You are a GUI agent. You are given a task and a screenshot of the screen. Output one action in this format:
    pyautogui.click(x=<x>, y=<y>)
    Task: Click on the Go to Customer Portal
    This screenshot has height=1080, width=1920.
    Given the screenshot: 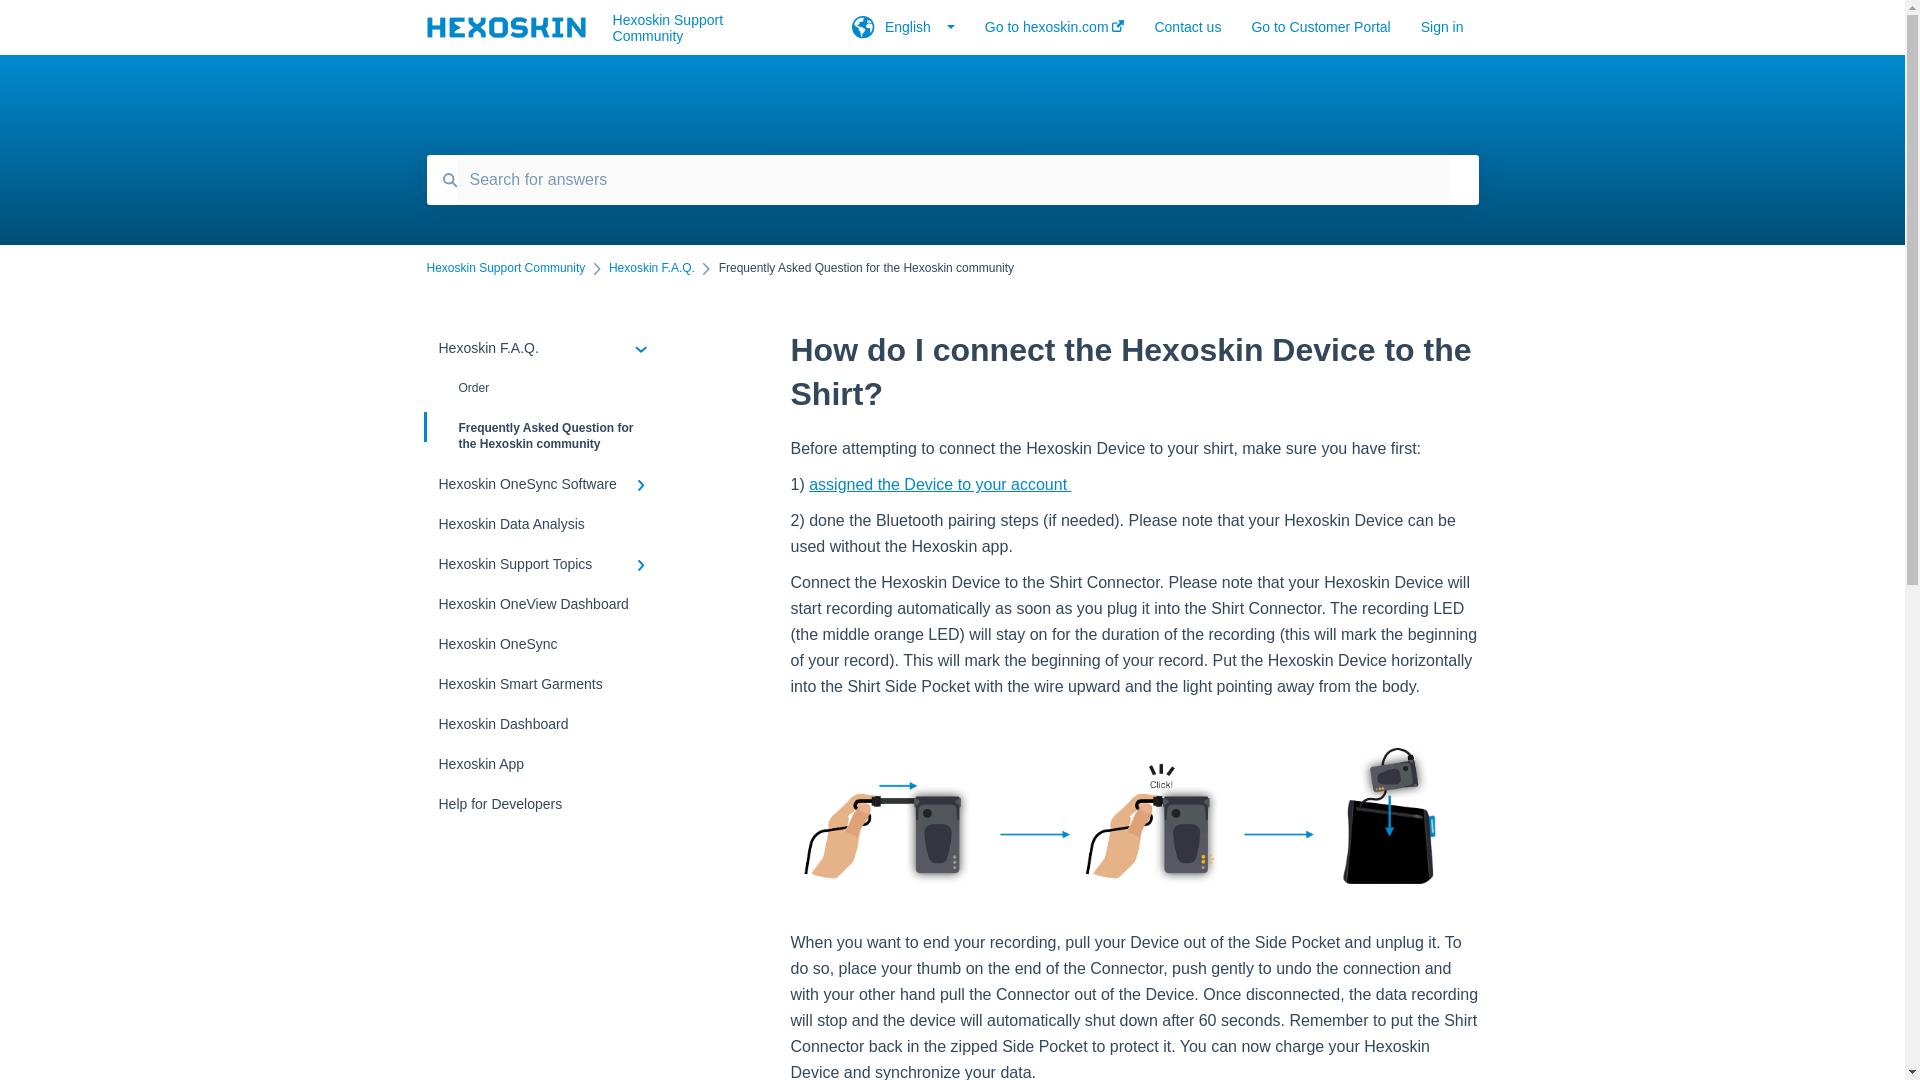 What is the action you would take?
    pyautogui.click(x=1320, y=33)
    